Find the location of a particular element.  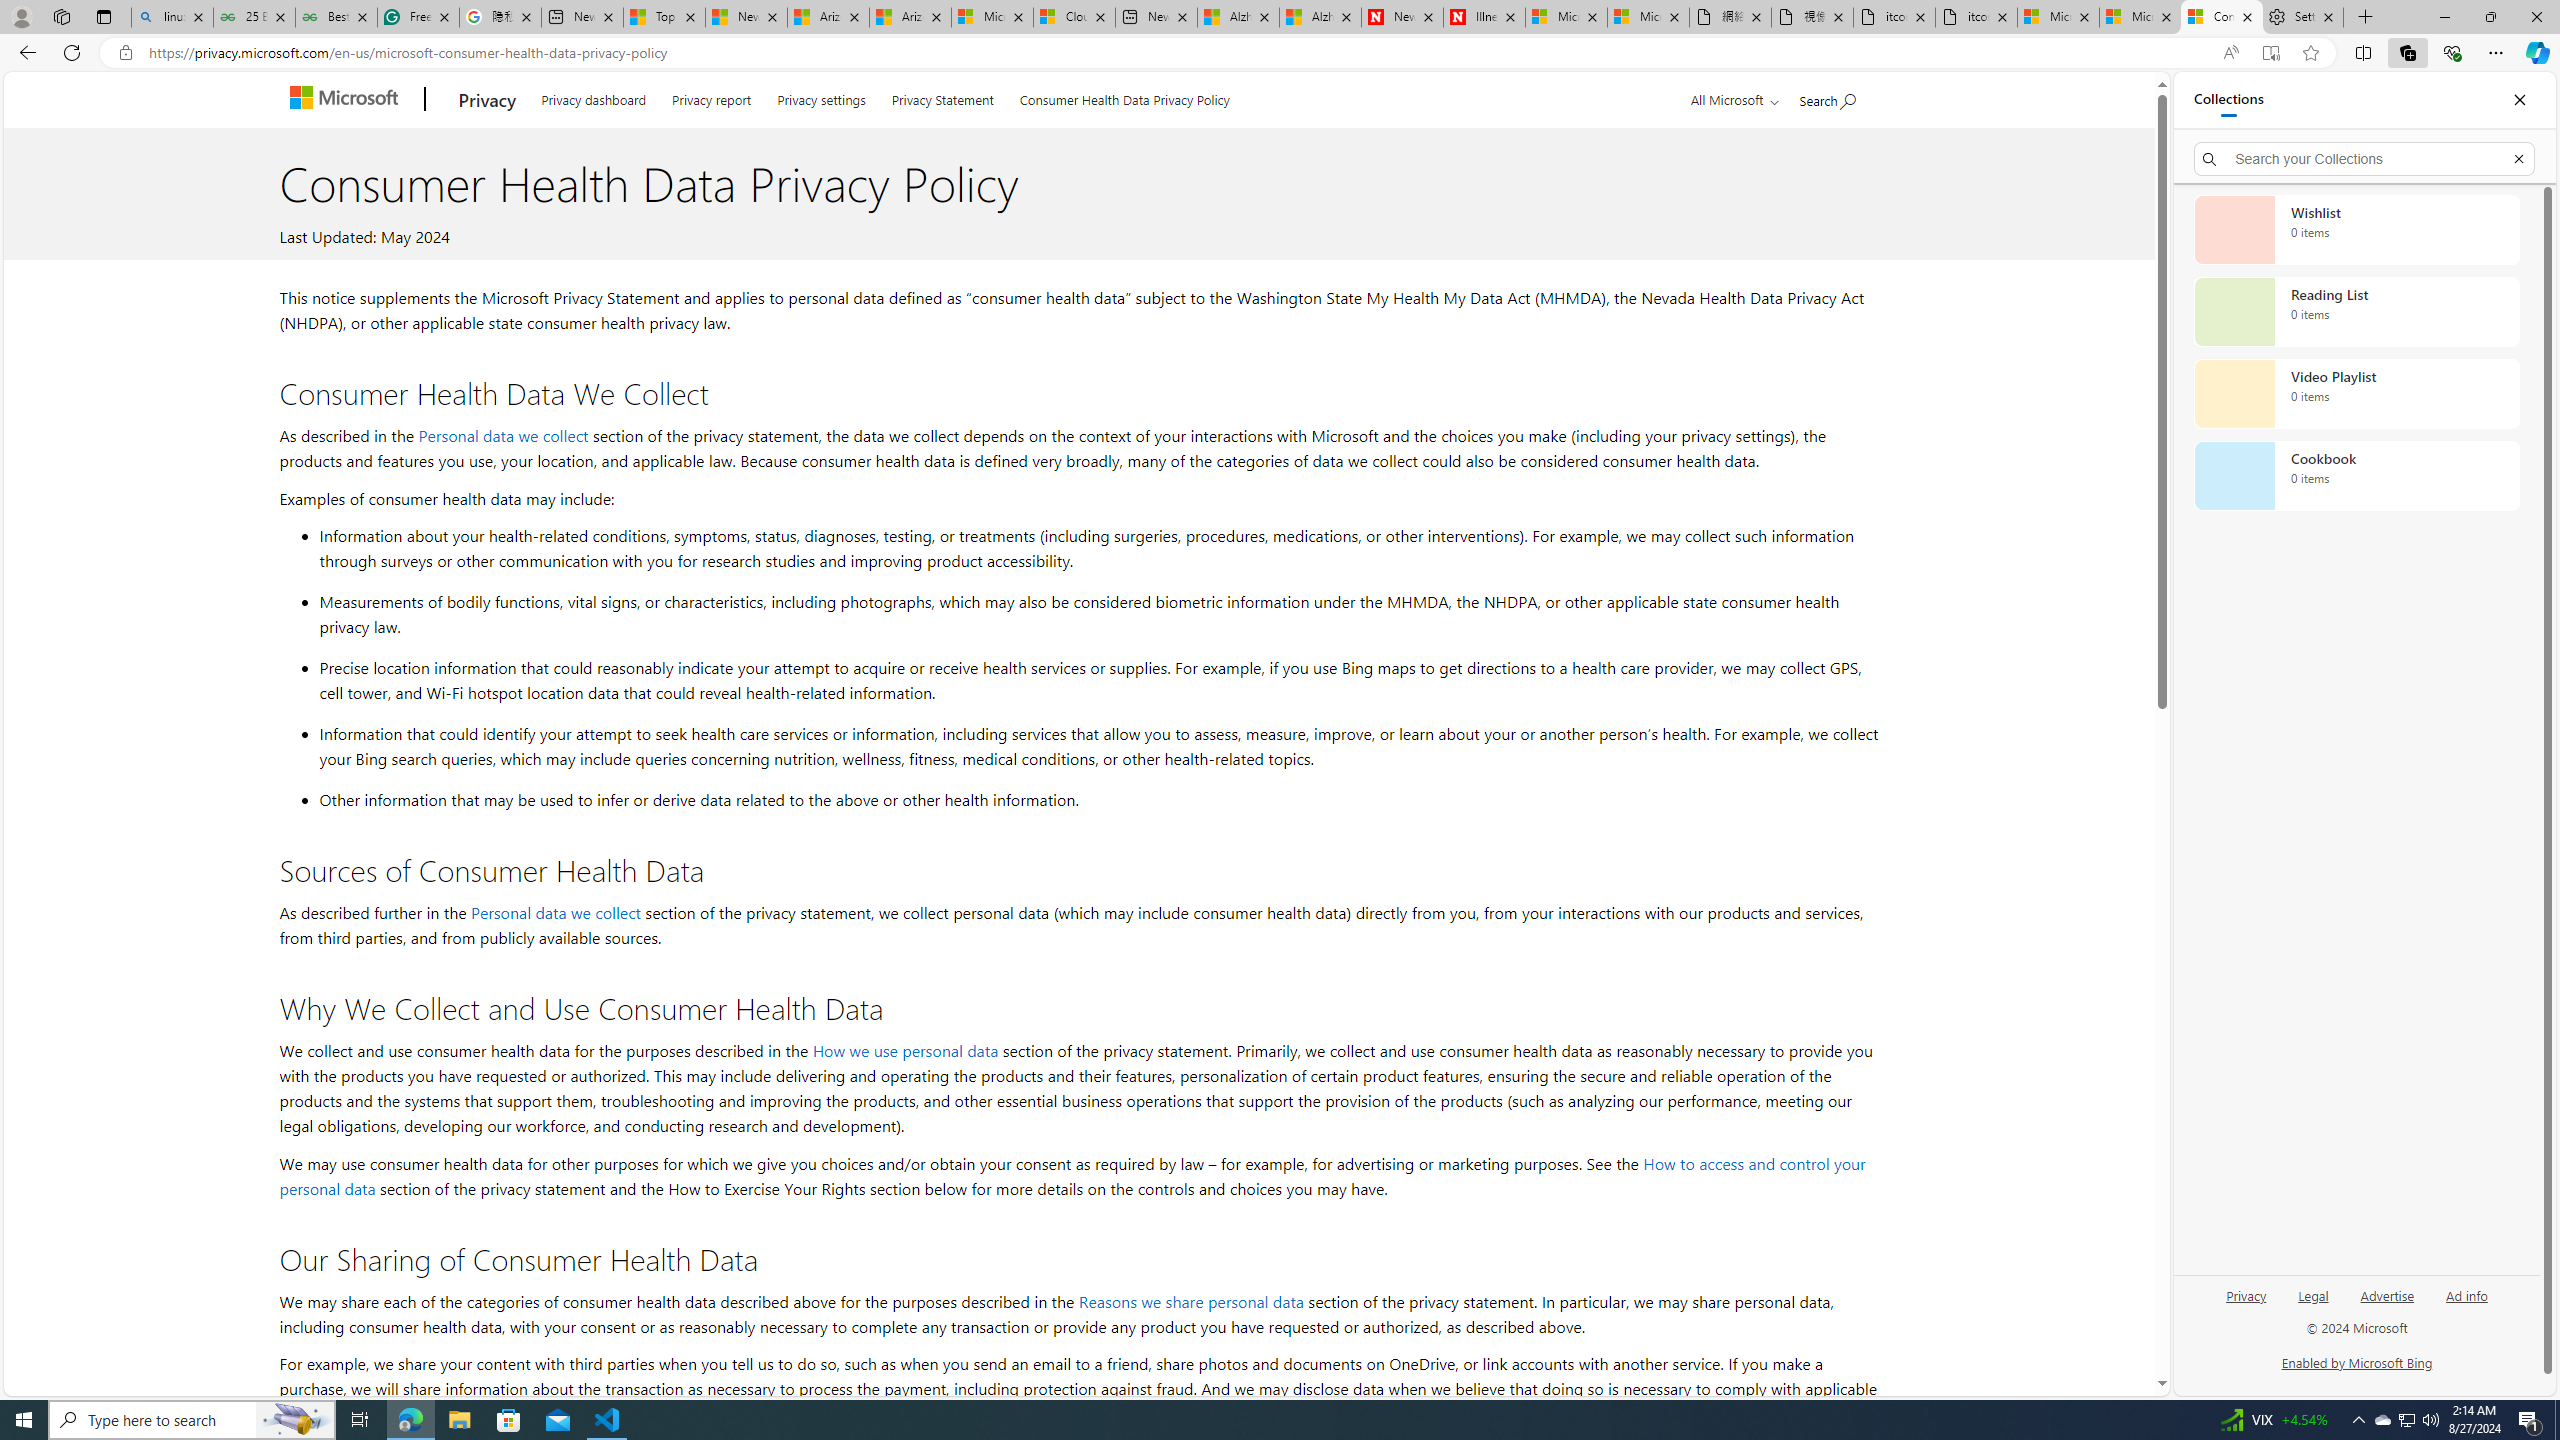

Reading List collection, 0 items is located at coordinates (2356, 312).